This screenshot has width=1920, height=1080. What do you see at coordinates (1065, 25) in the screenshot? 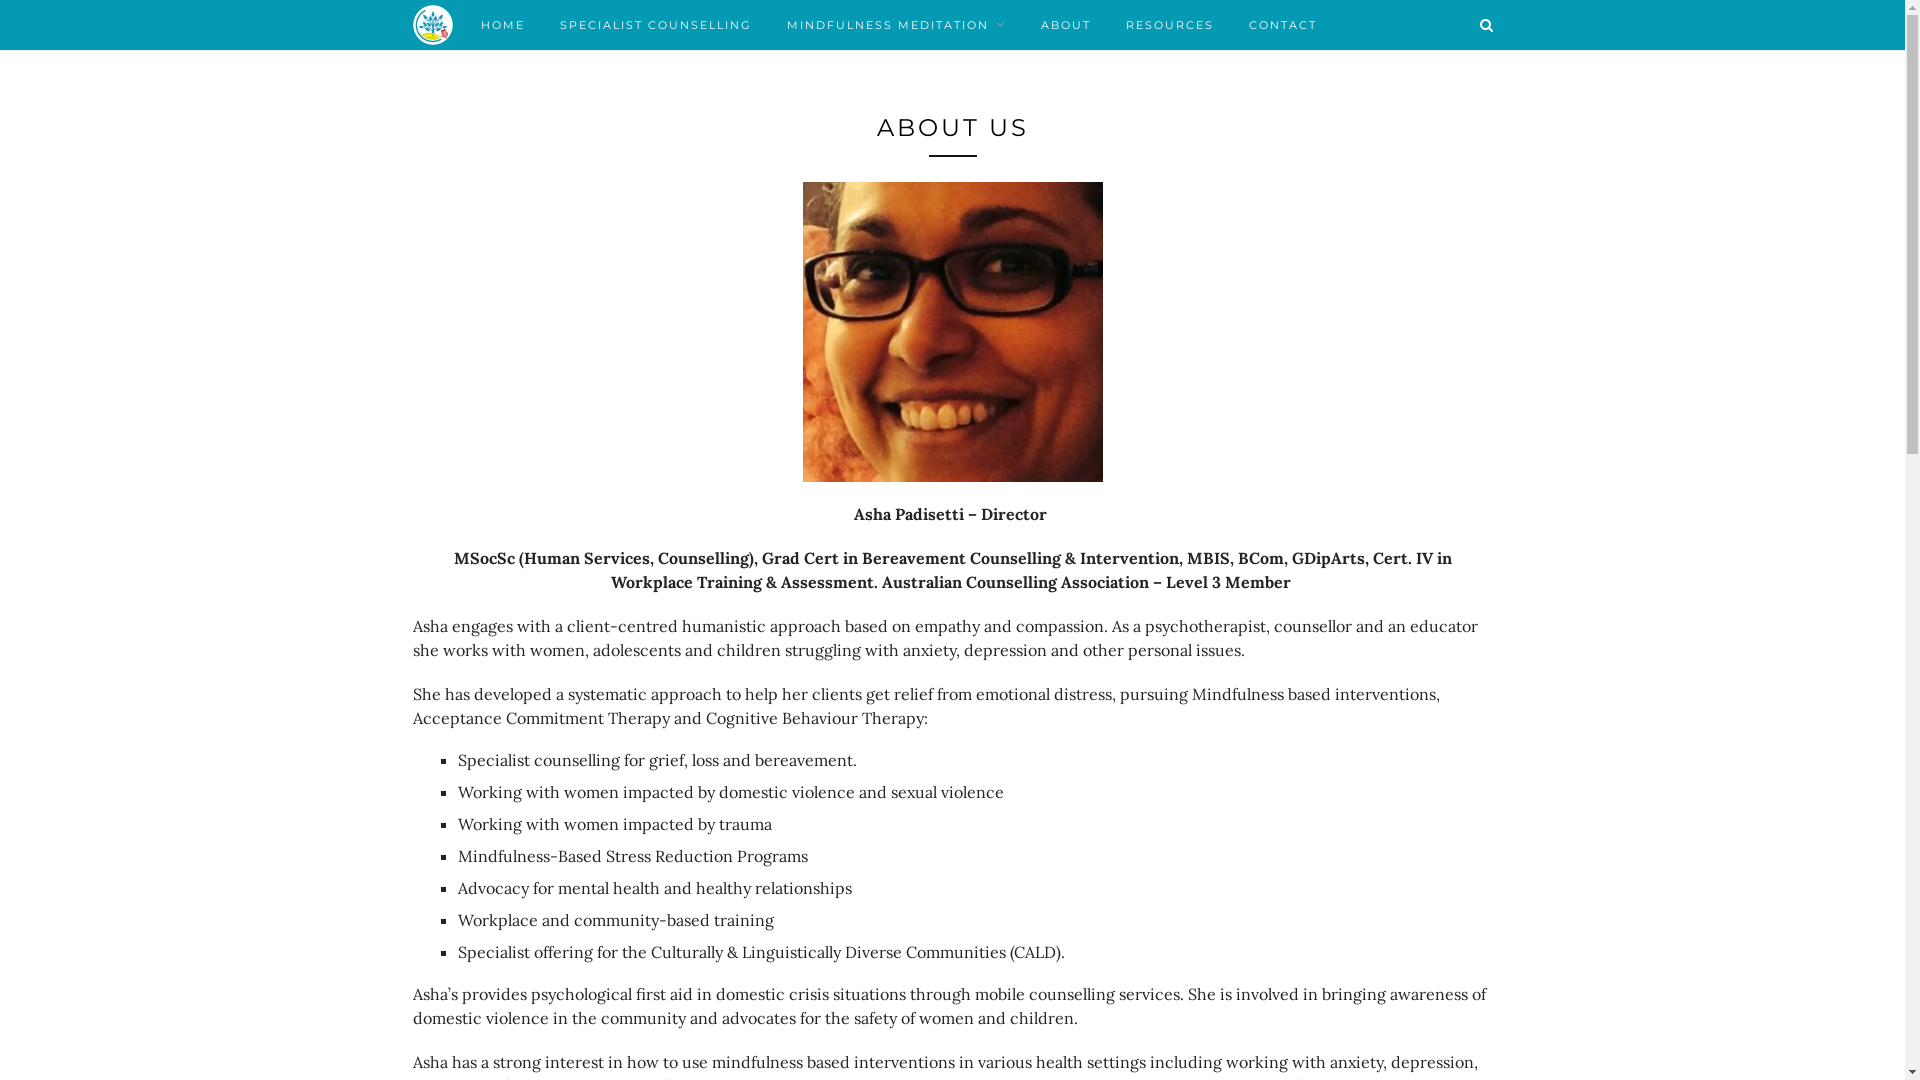
I see `ABOUT` at bounding box center [1065, 25].